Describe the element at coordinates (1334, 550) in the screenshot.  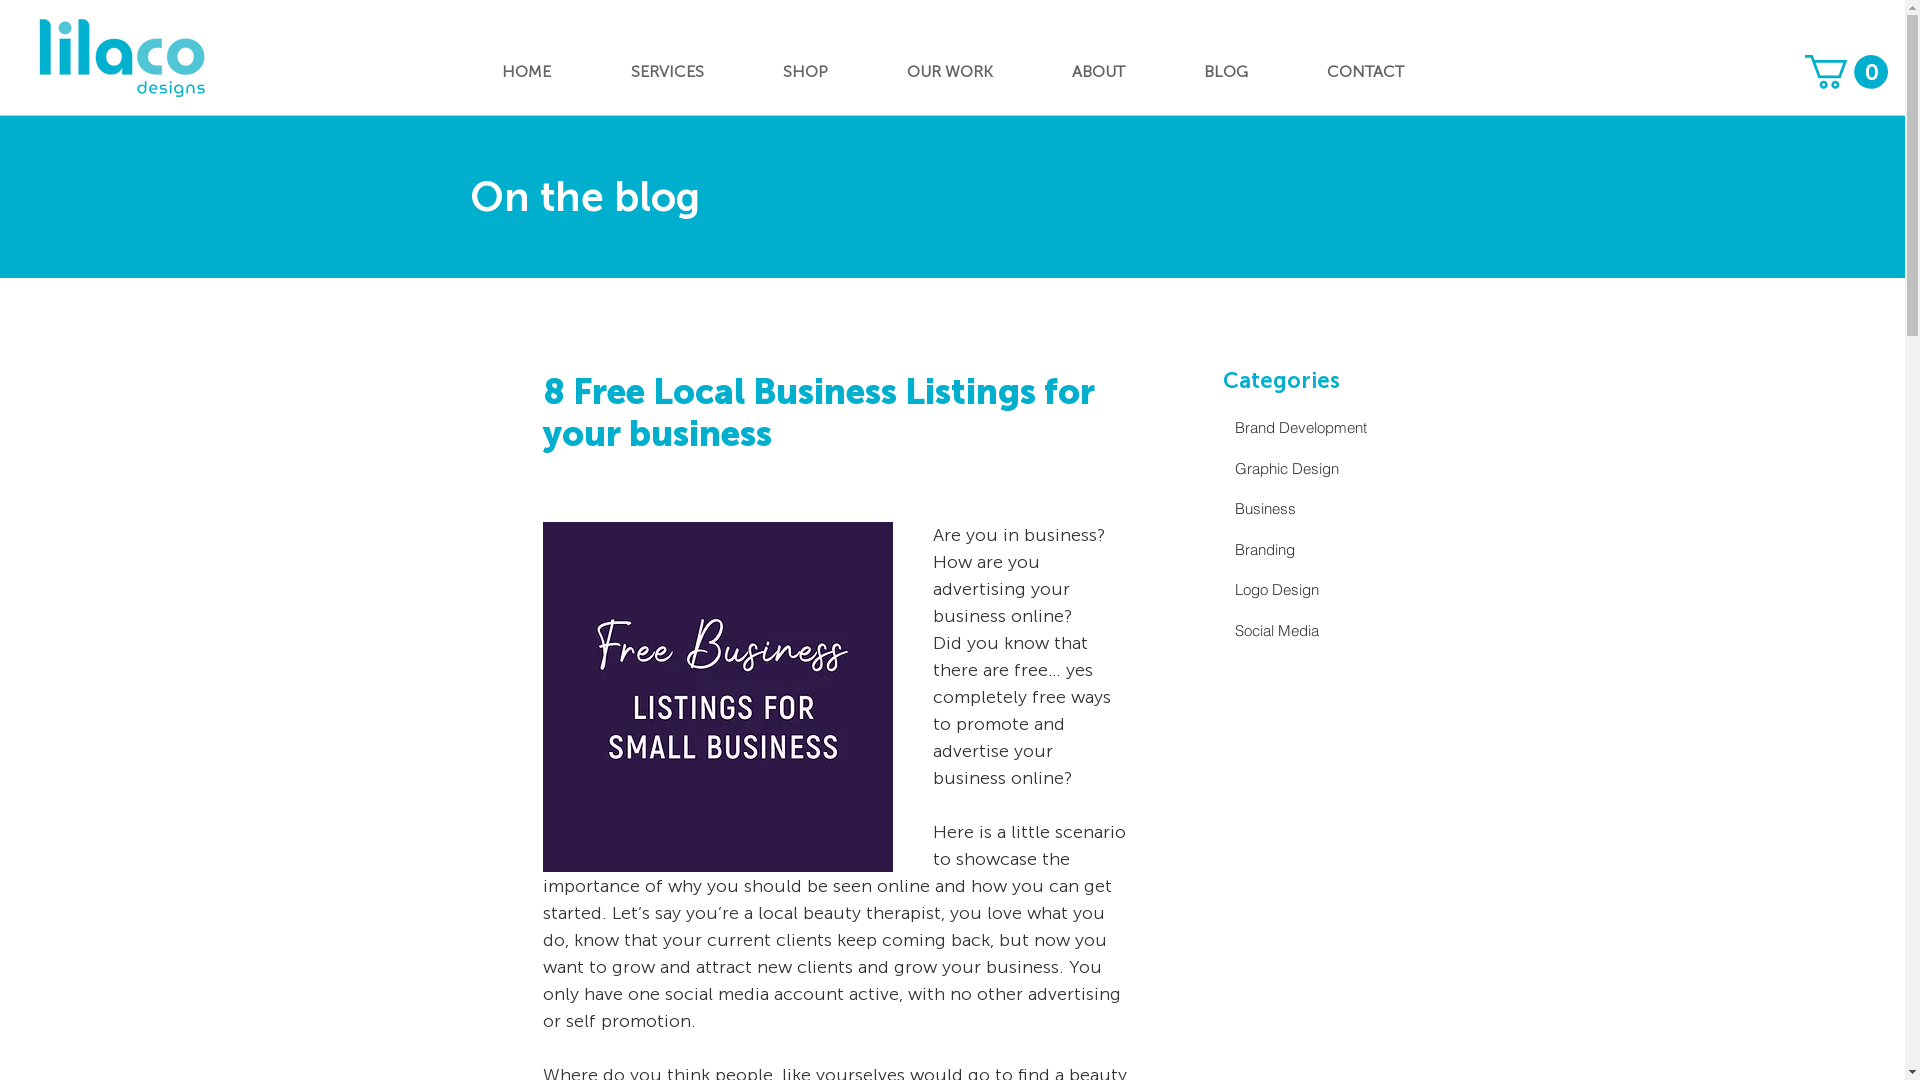
I see `Branding` at that location.